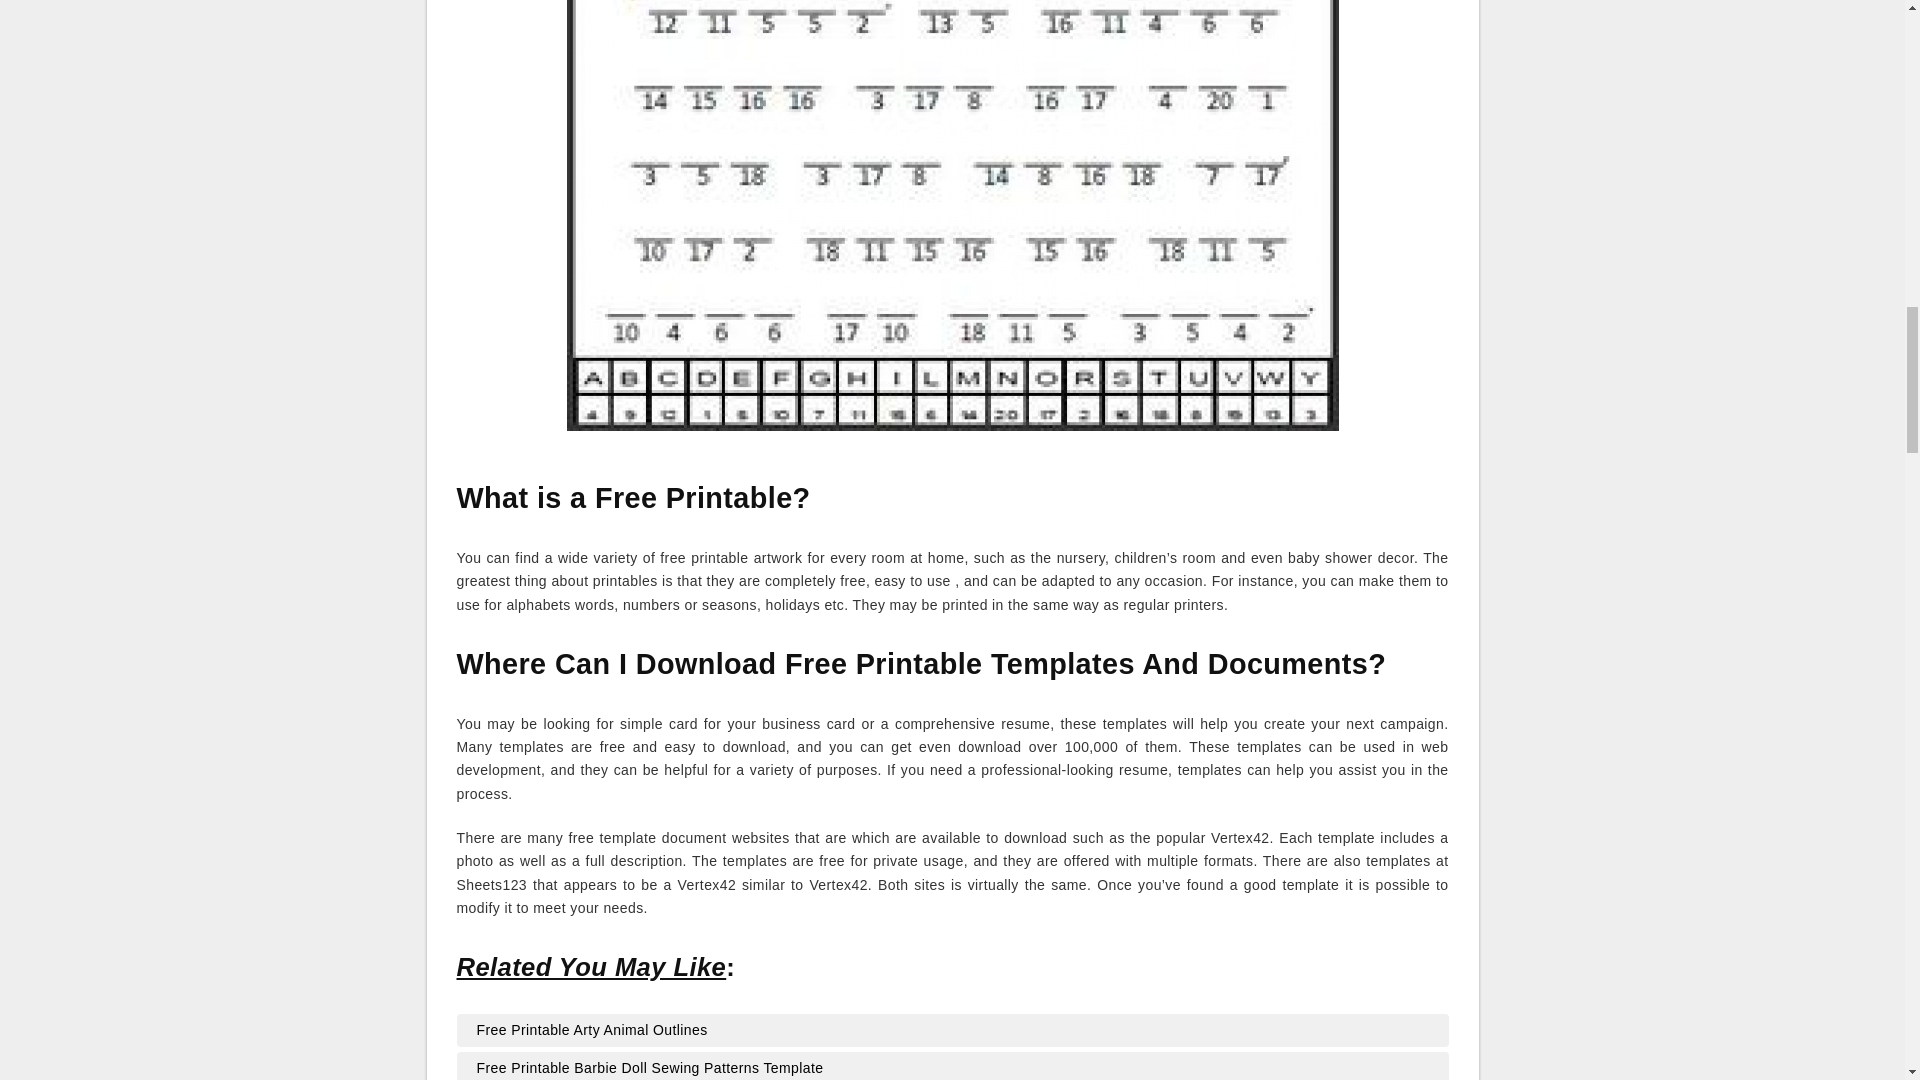 This screenshot has height=1080, width=1920. I want to click on Free Printable Barbie Doll Sewing Patterns Template, so click(952, 1068).